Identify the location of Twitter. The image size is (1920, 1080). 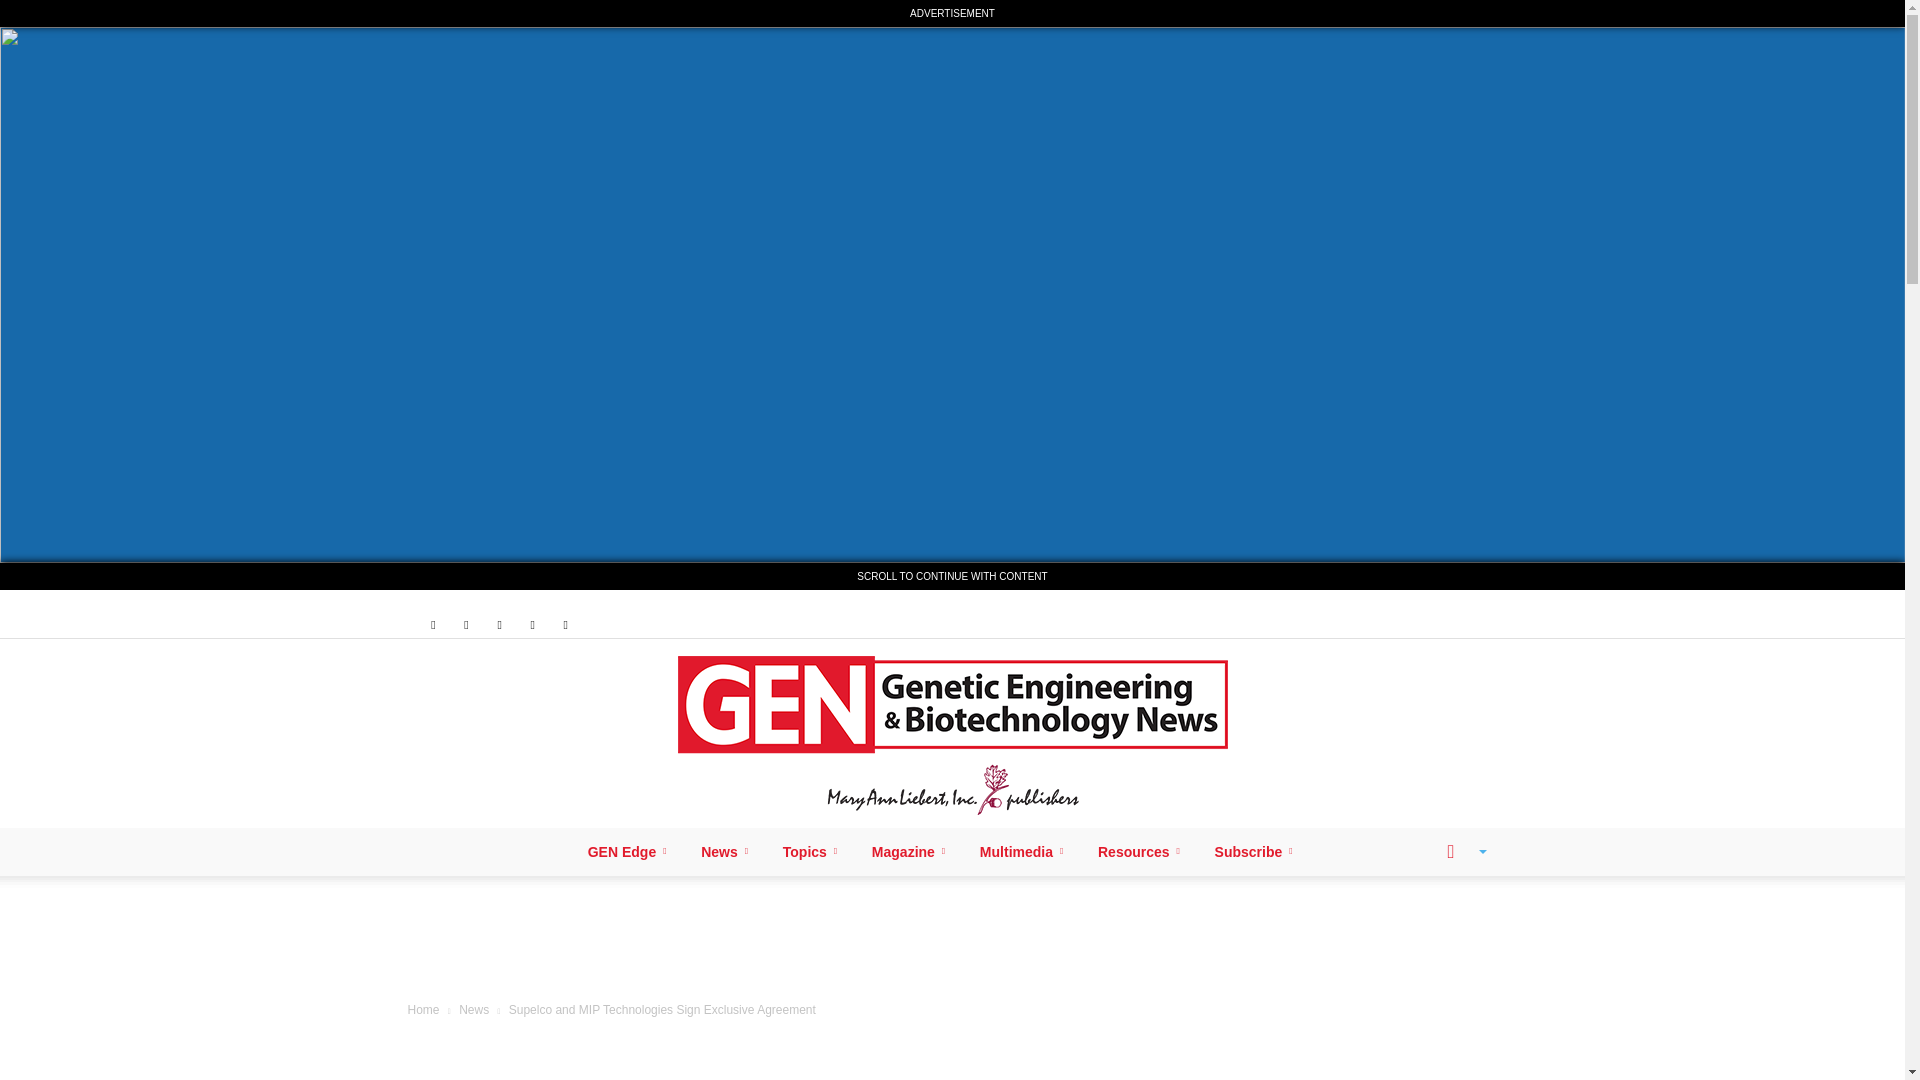
(532, 624).